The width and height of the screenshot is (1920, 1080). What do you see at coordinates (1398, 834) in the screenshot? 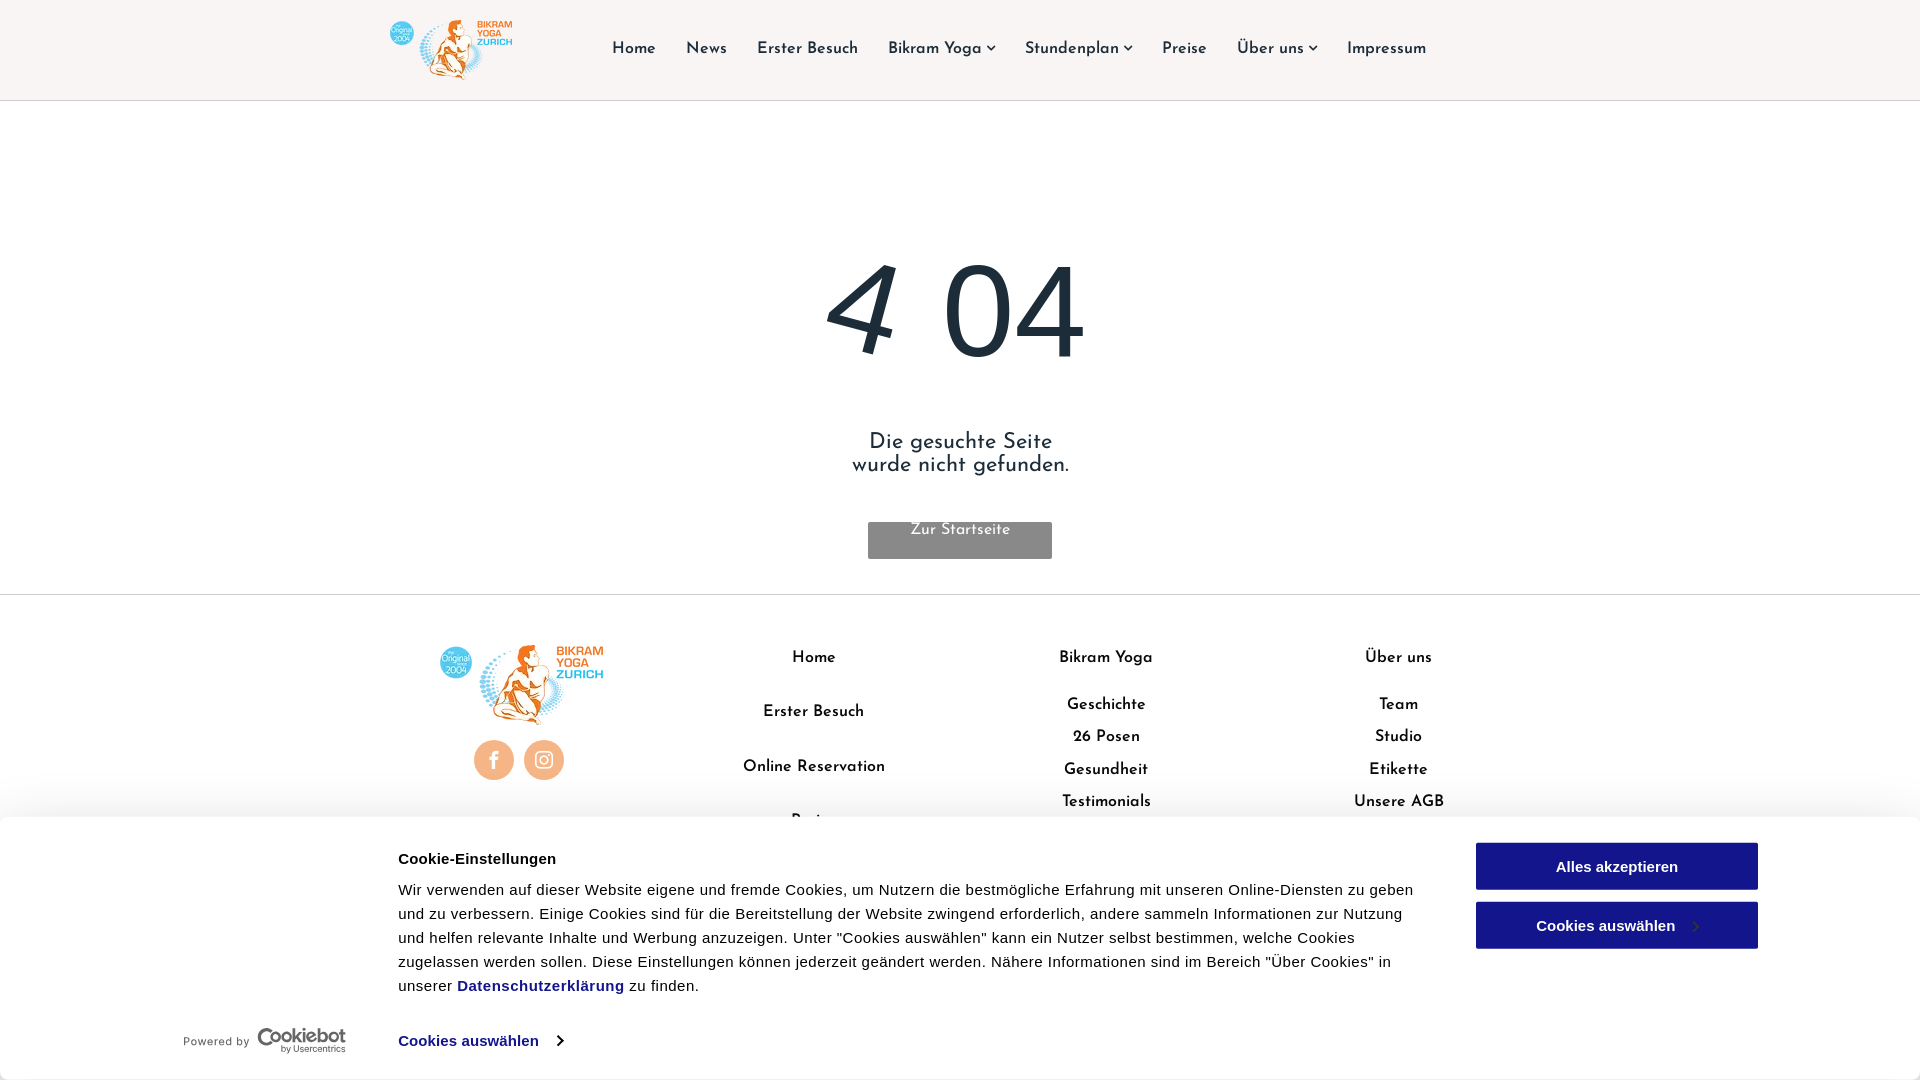
I see `Unsere Partner` at bounding box center [1398, 834].